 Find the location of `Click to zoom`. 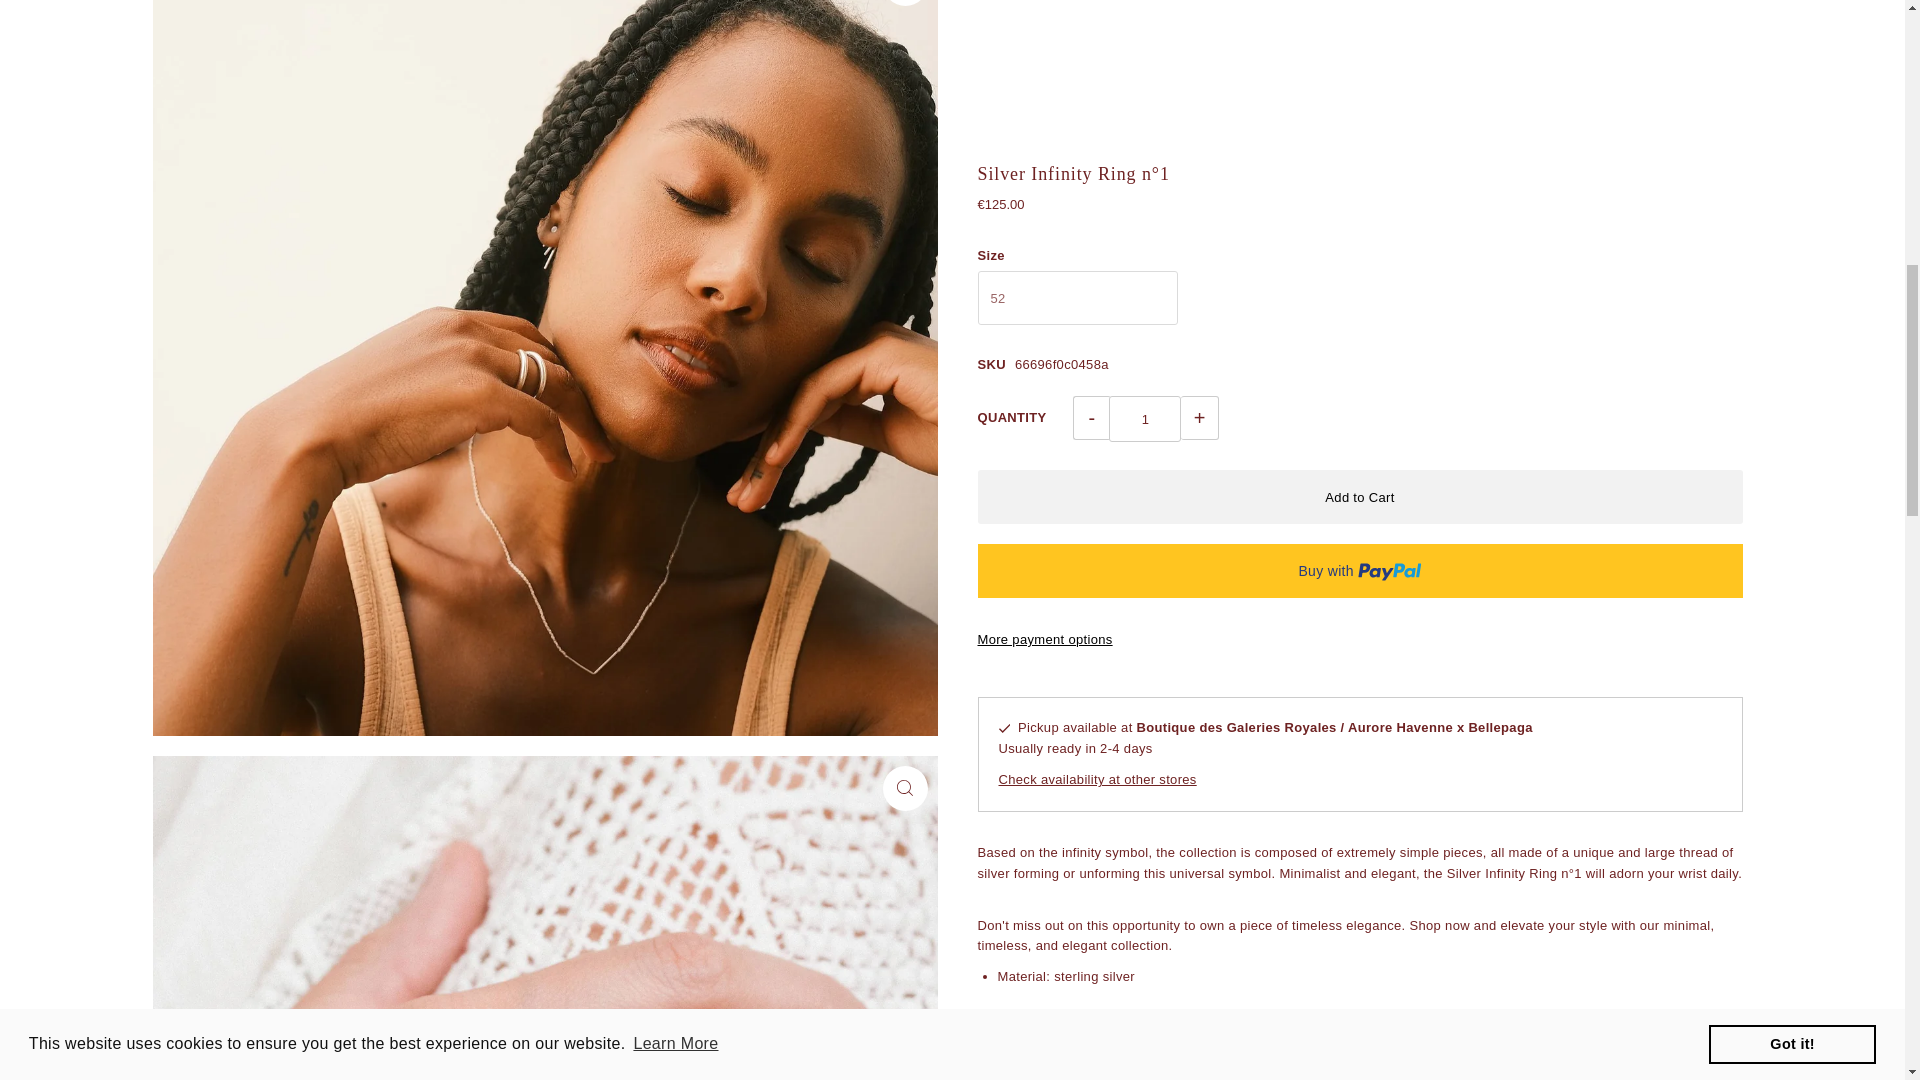

Click to zoom is located at coordinates (904, 3).